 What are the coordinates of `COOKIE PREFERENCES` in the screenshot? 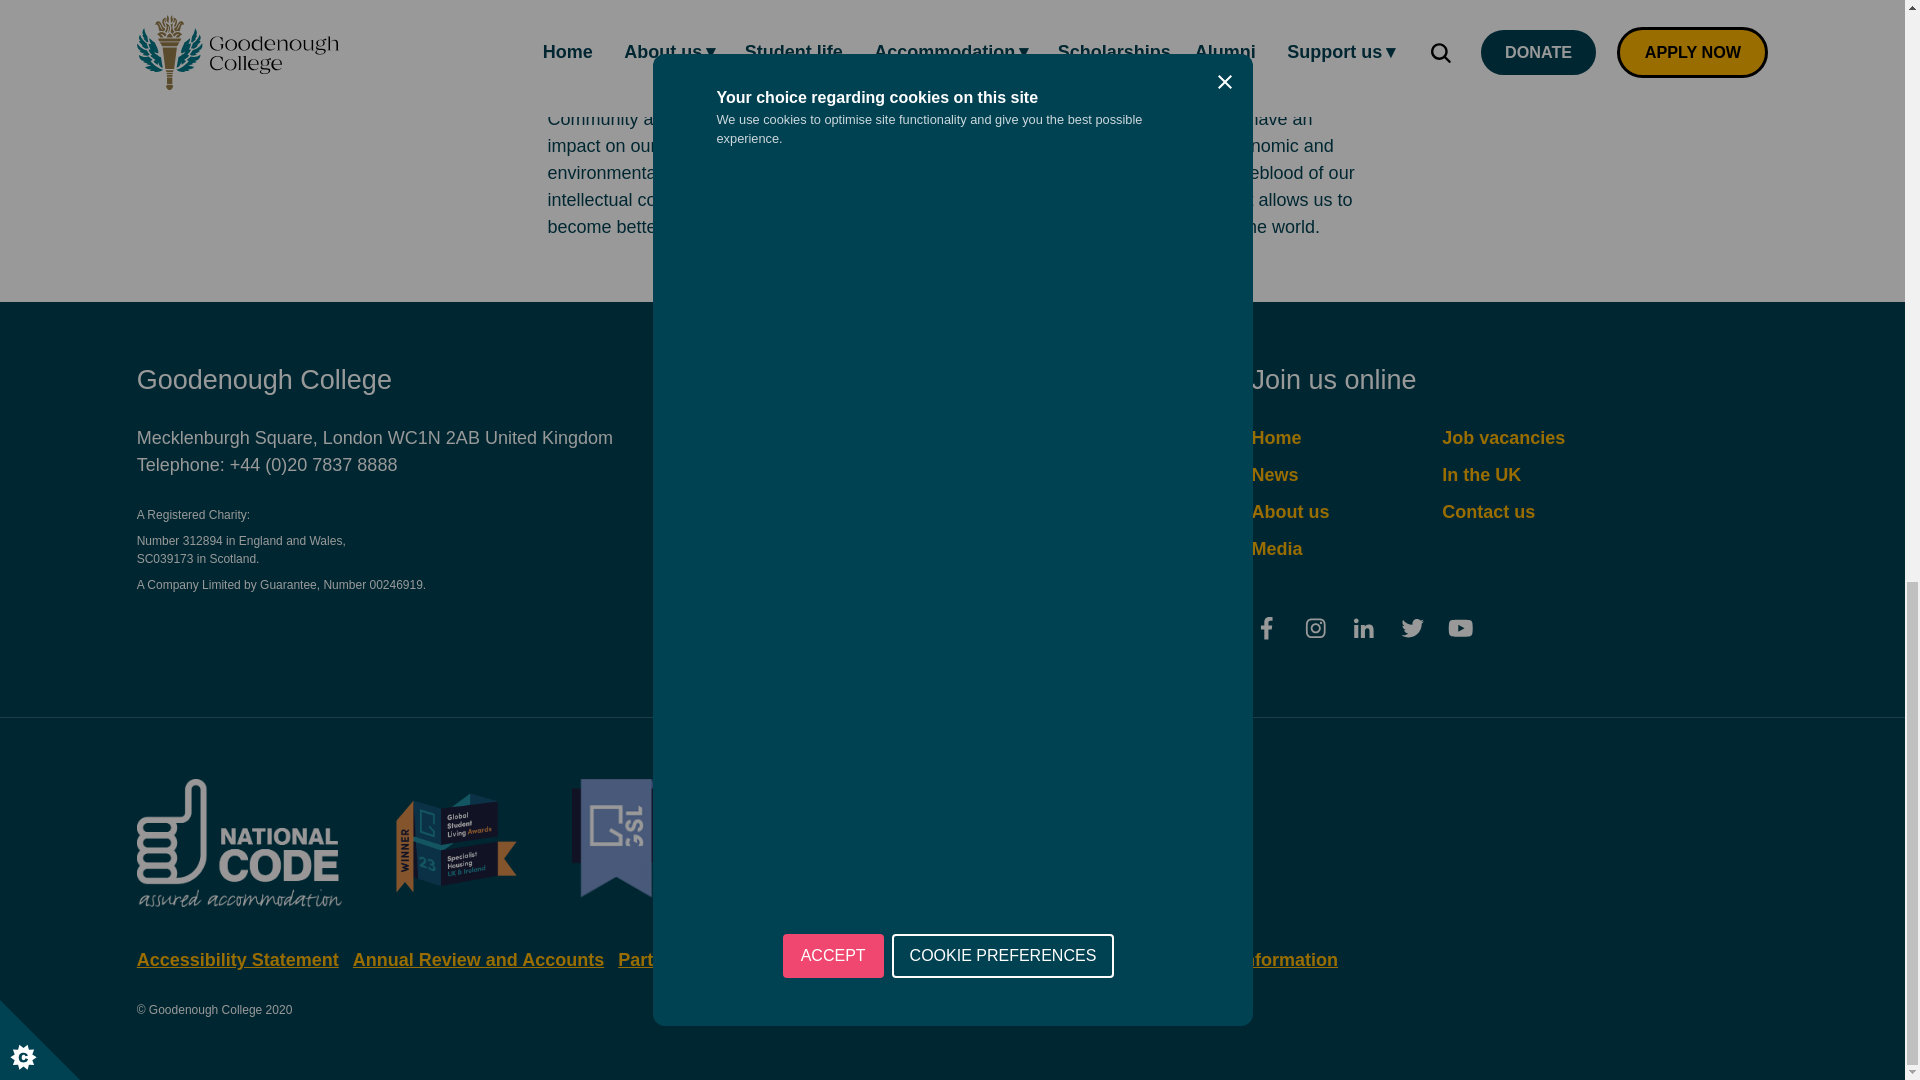 It's located at (1004, 887).